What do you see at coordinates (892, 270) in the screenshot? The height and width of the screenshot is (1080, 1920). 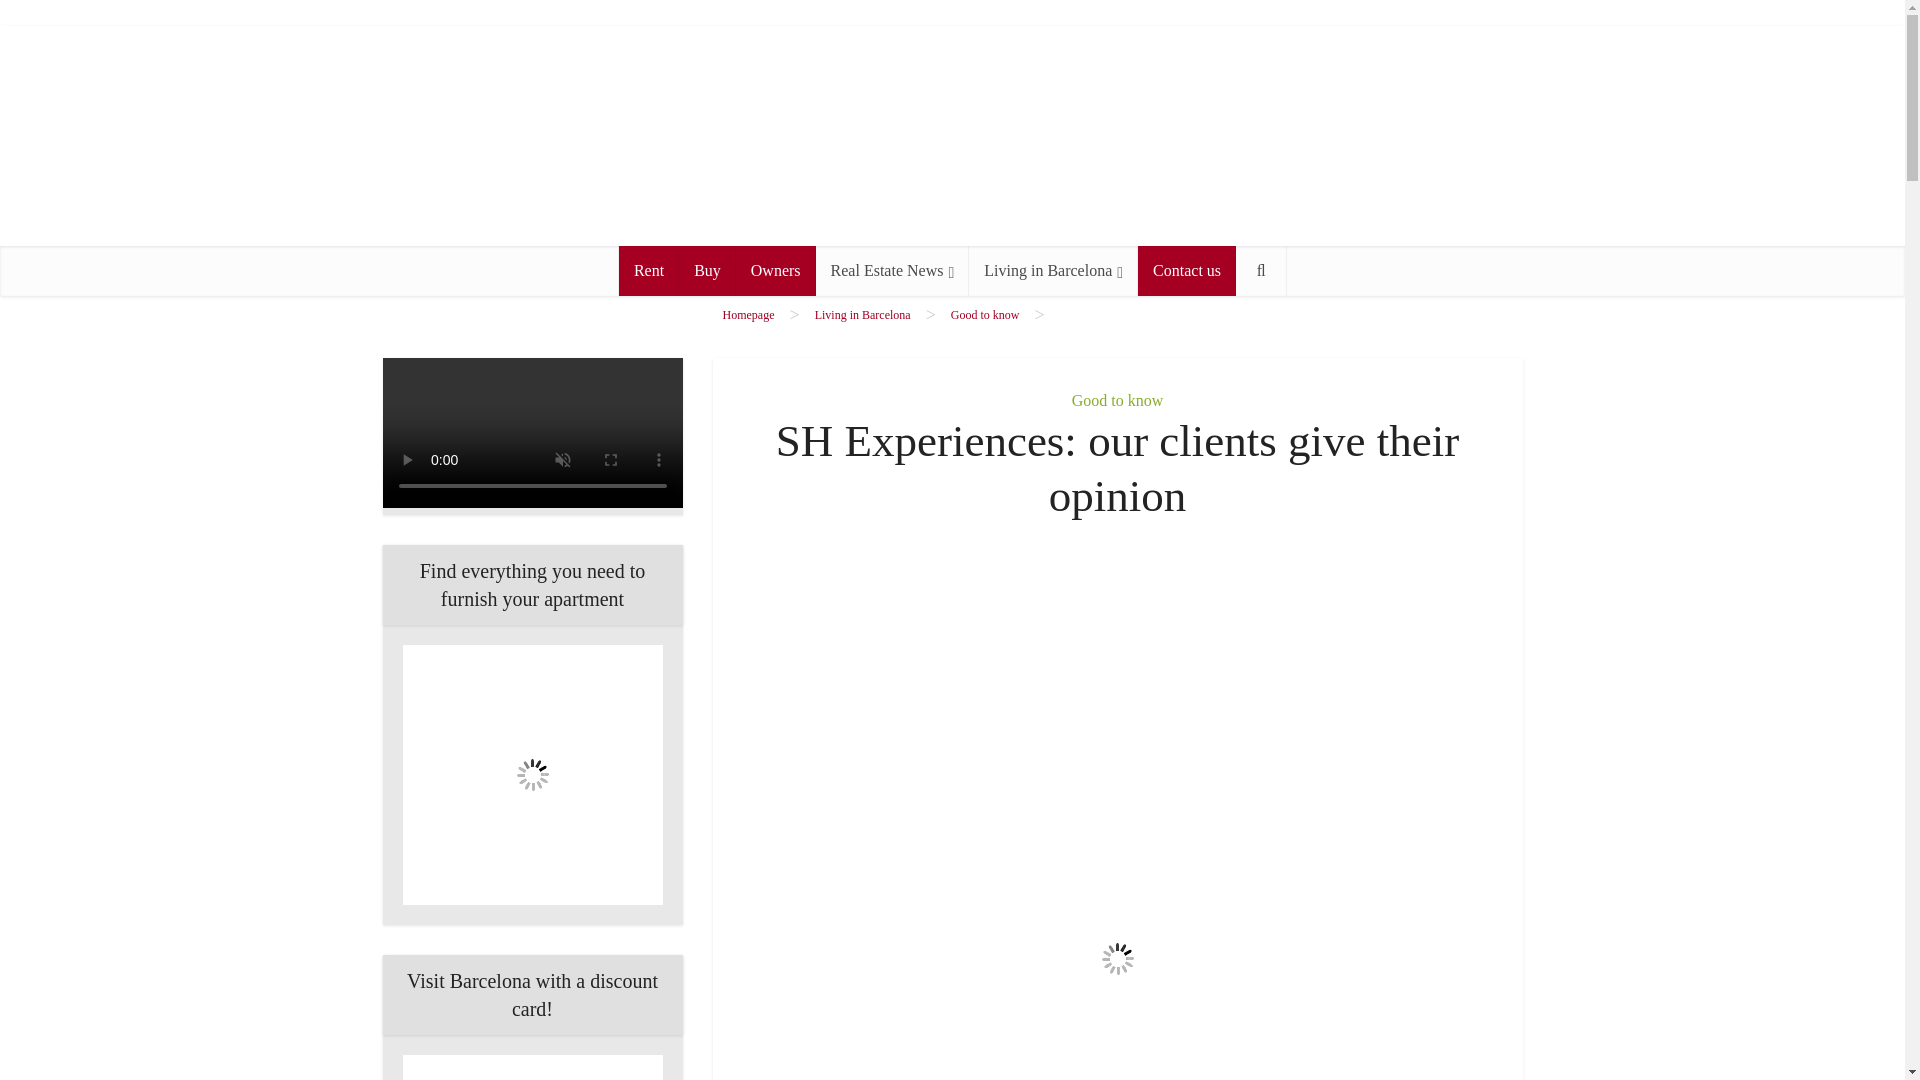 I see `Real Estate News` at bounding box center [892, 270].